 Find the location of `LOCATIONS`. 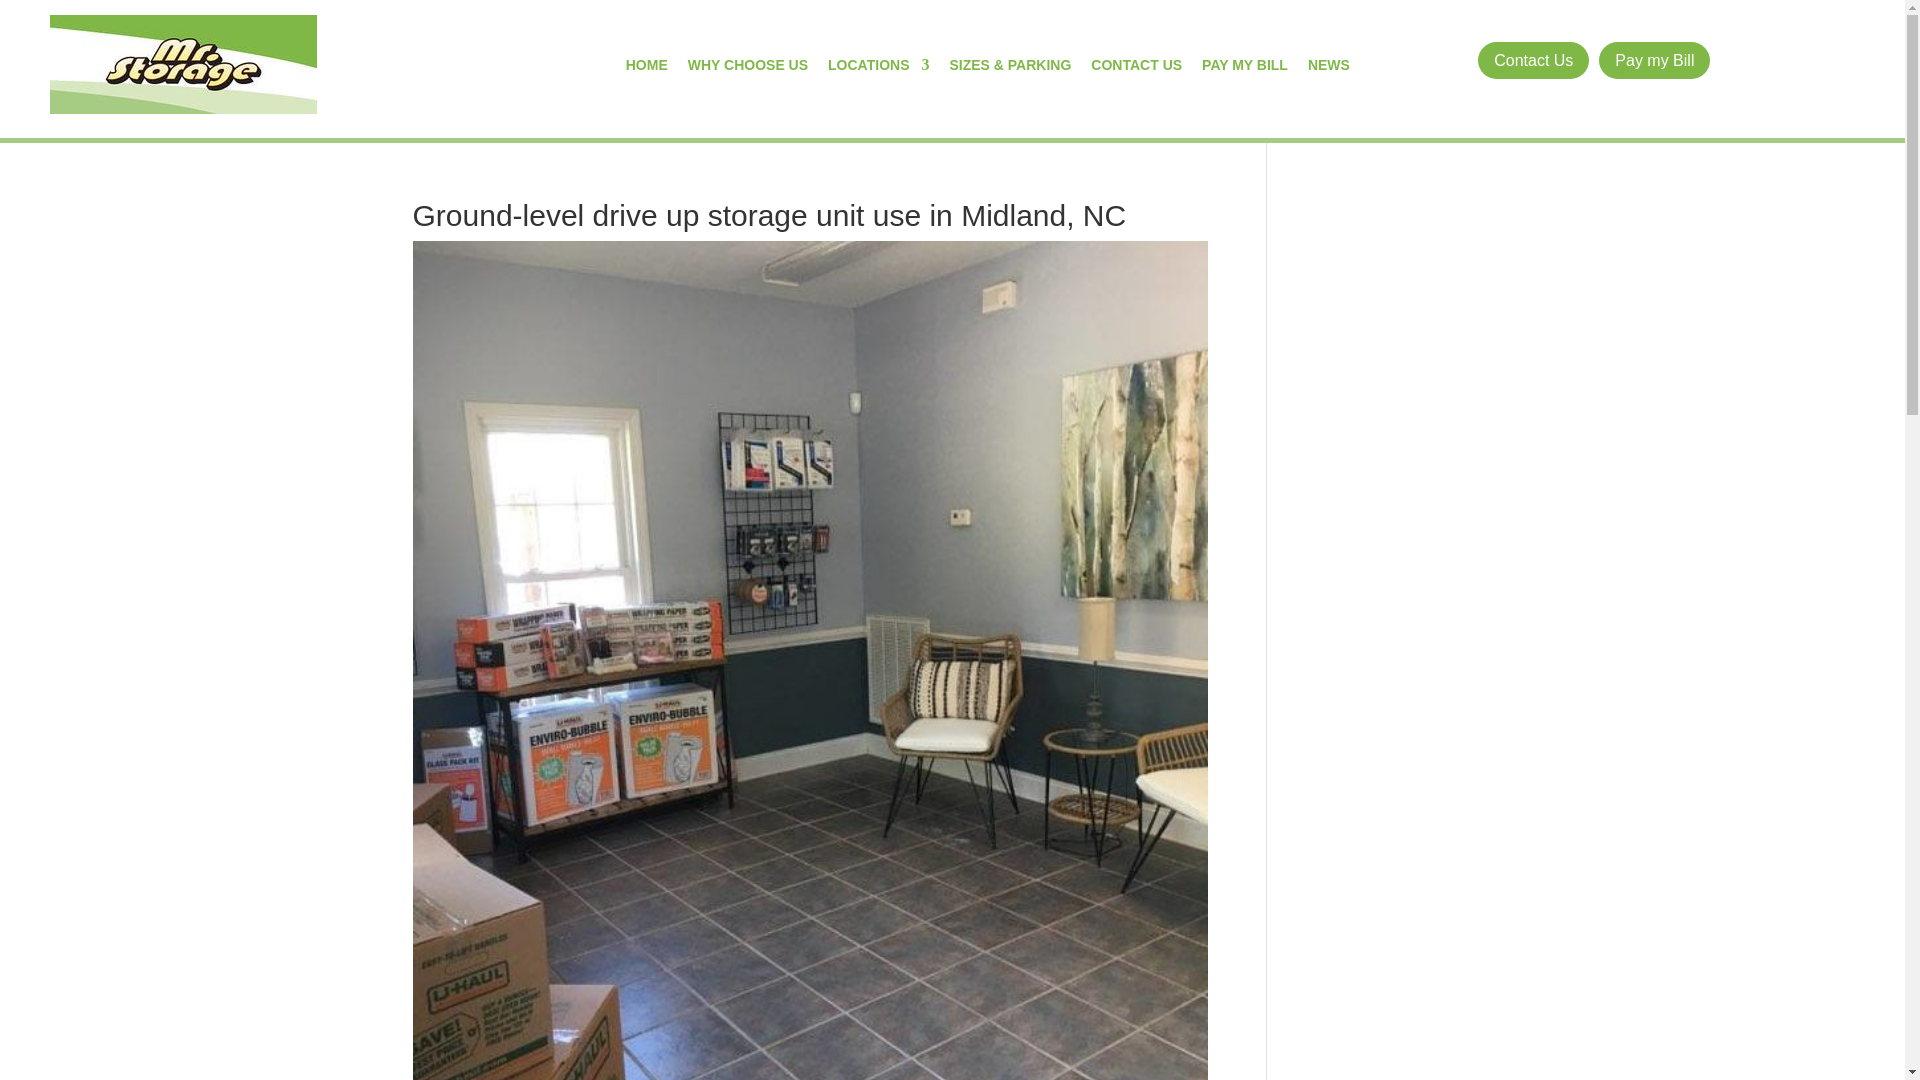

LOCATIONS is located at coordinates (878, 64).